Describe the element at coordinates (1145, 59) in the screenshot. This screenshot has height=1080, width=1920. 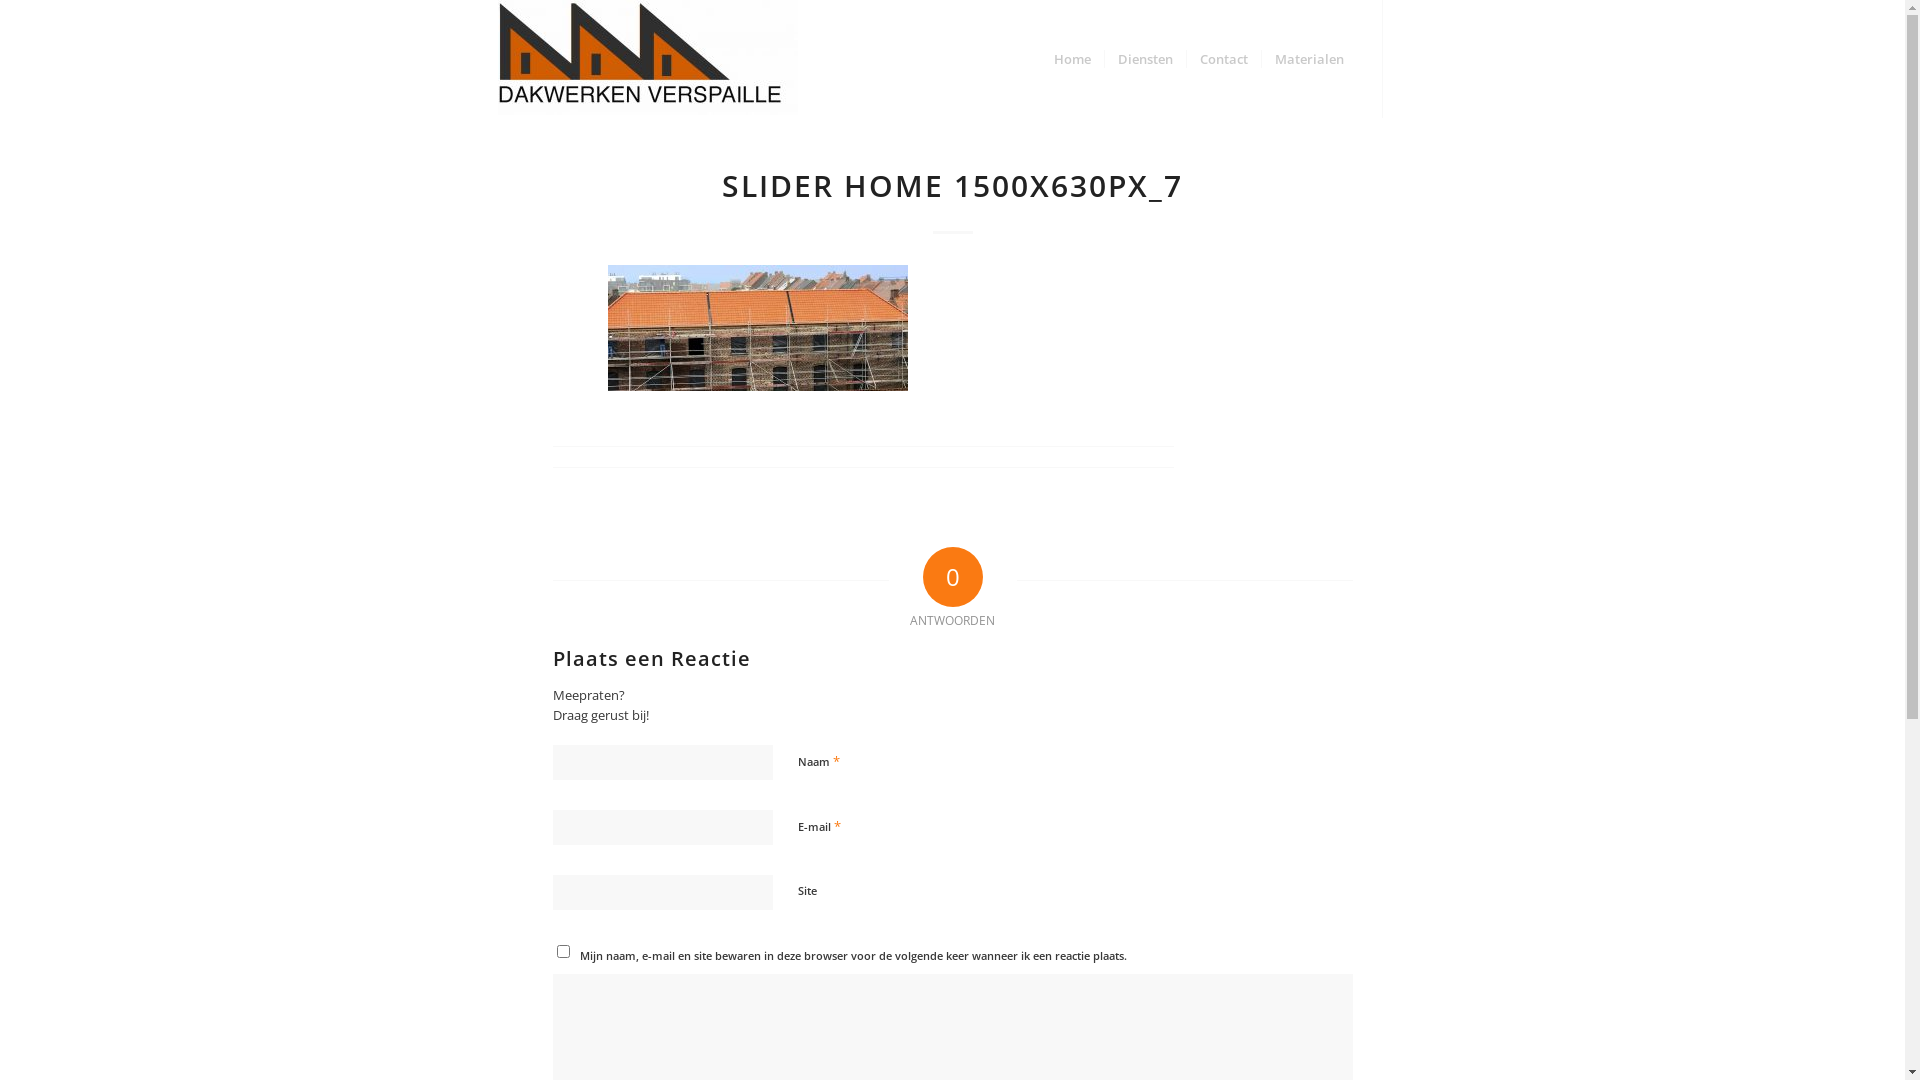
I see `Diensten` at that location.